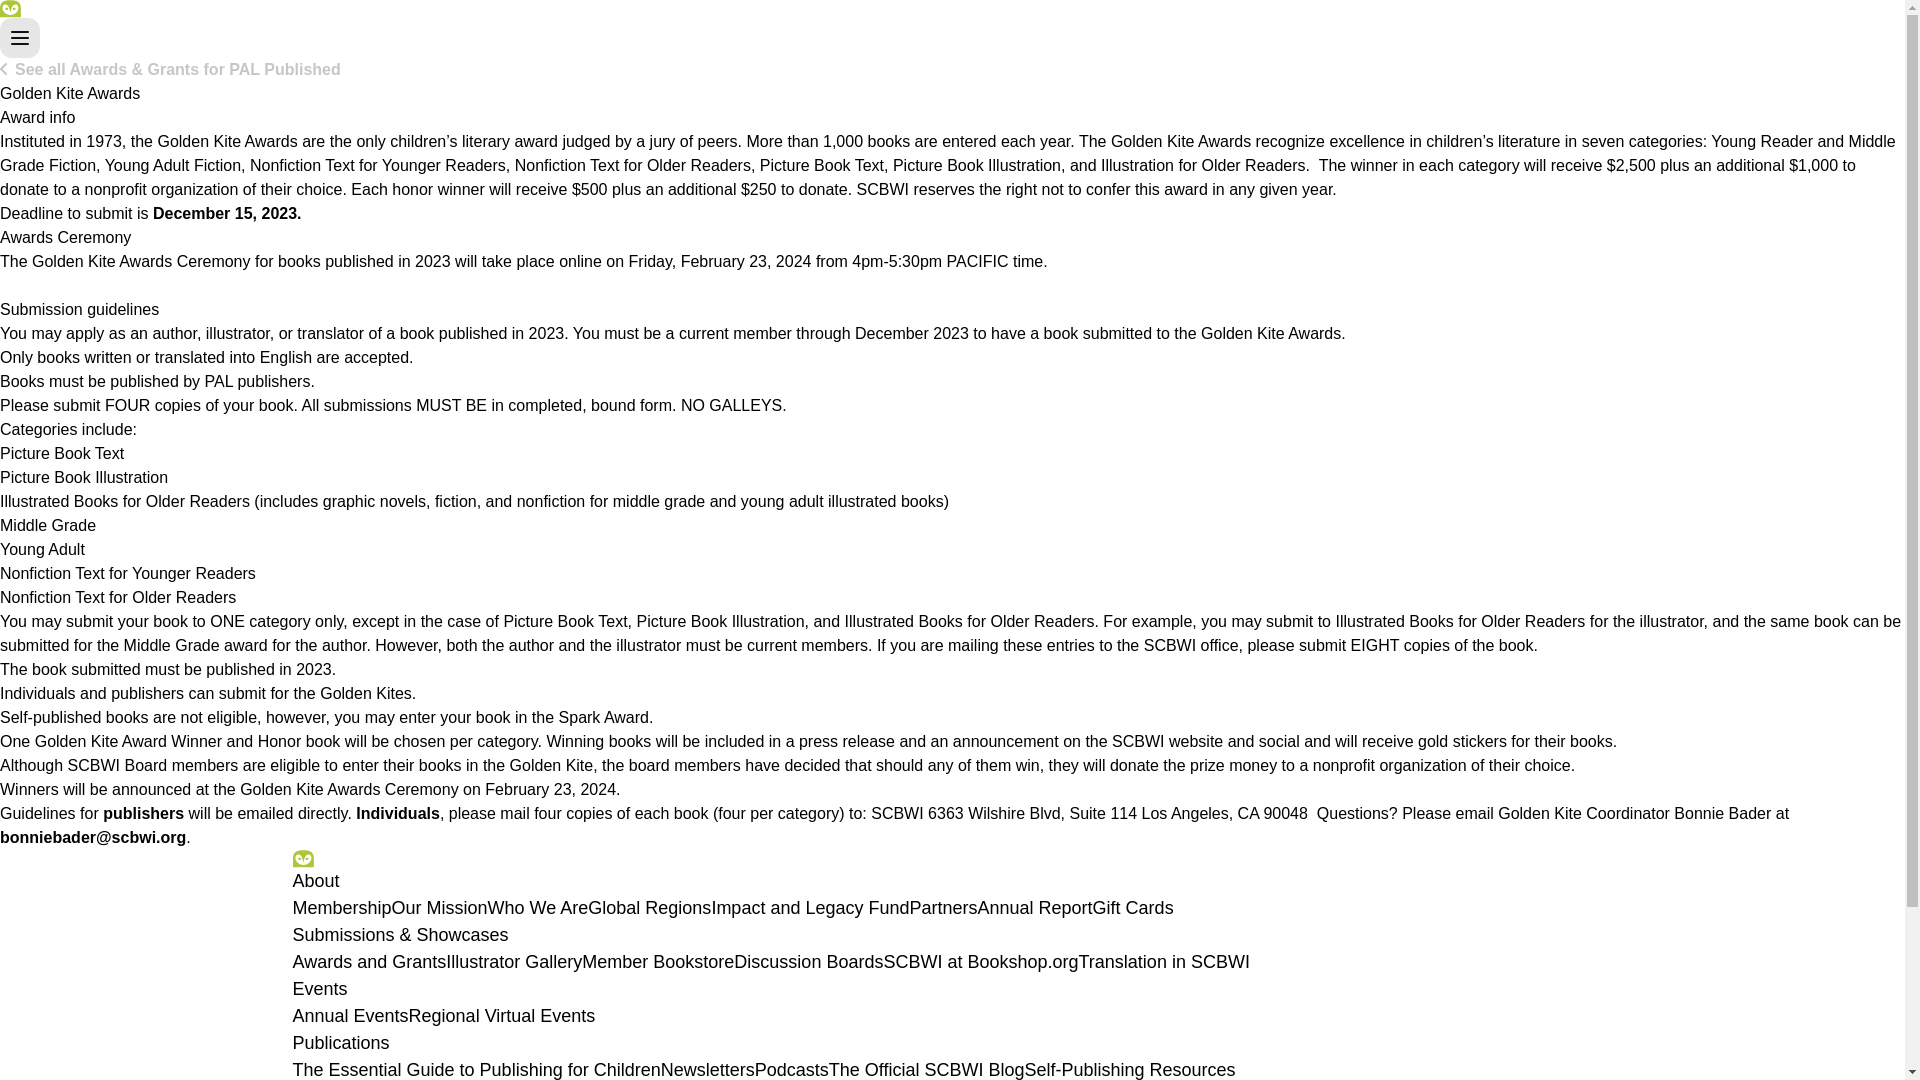  What do you see at coordinates (341, 908) in the screenshot?
I see `Membership` at bounding box center [341, 908].